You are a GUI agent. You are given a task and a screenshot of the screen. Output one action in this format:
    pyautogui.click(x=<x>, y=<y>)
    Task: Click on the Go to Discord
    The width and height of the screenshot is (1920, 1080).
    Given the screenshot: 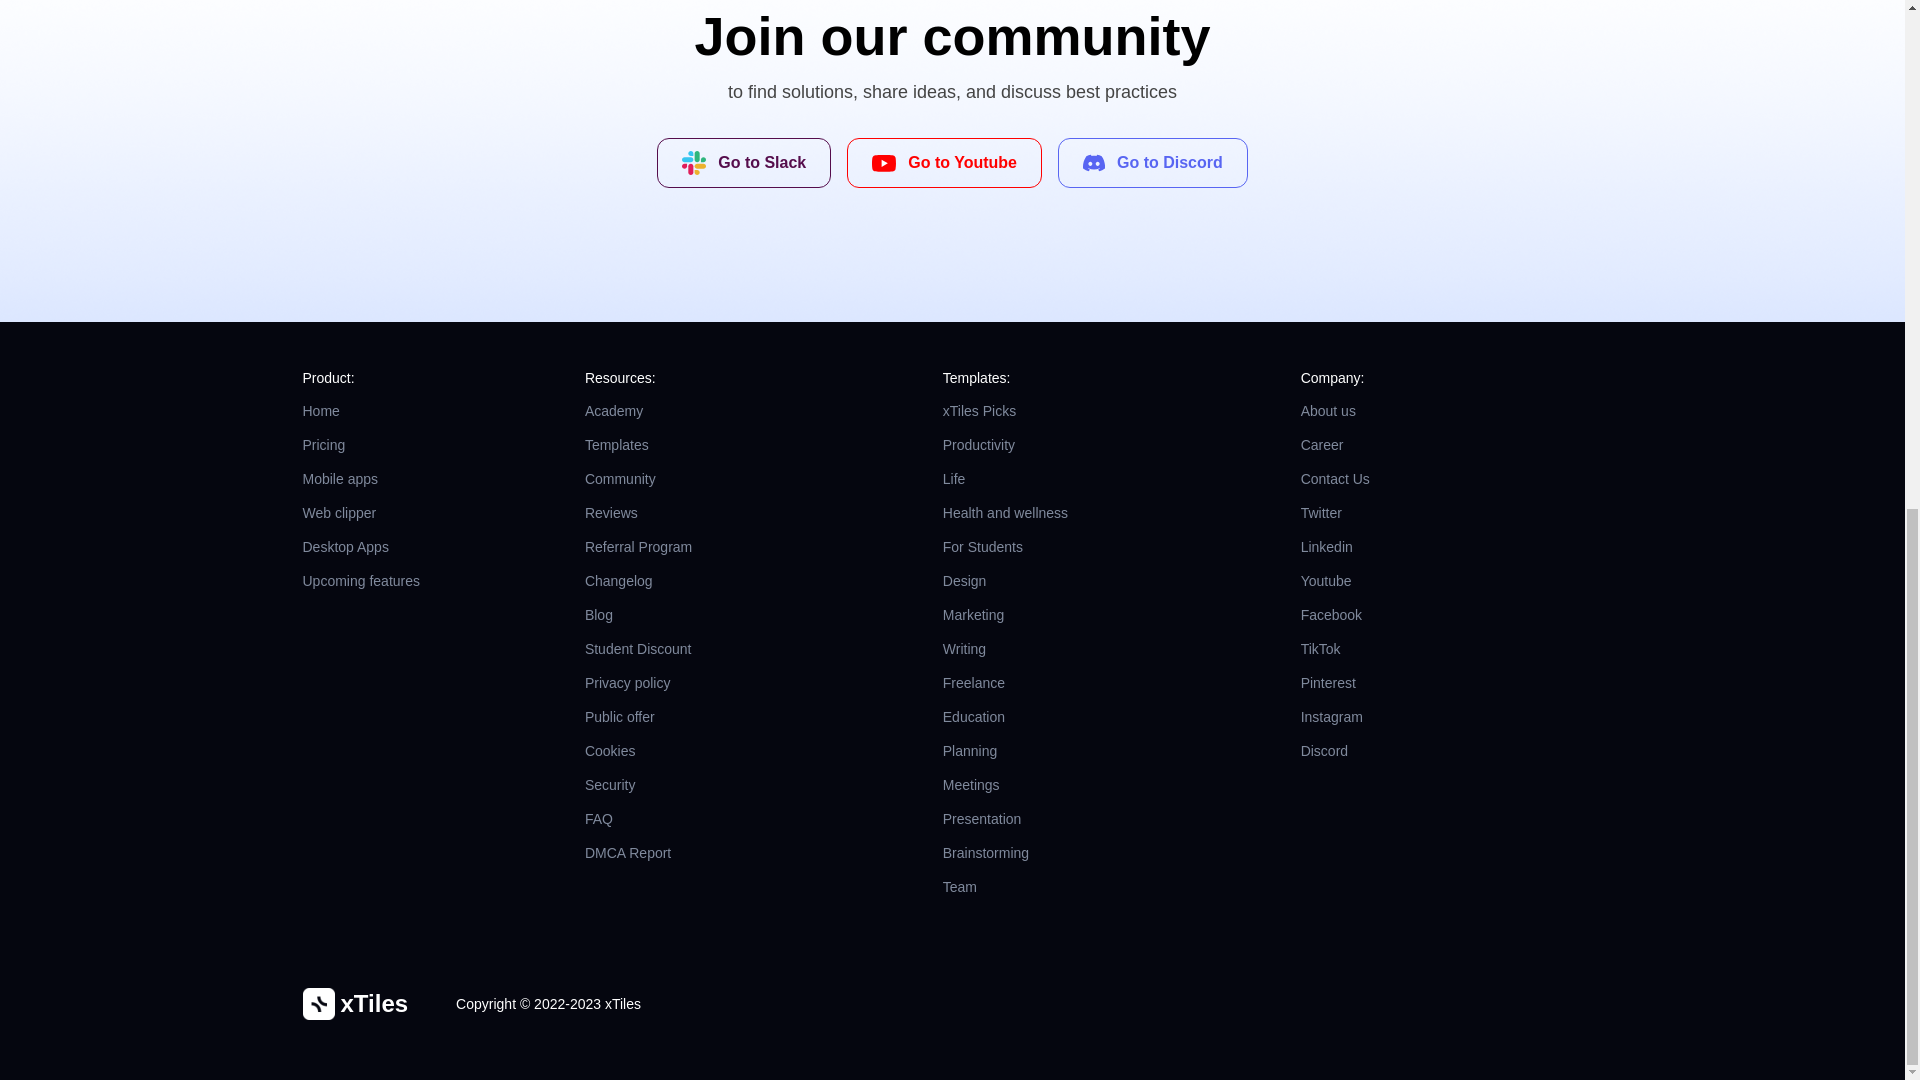 What is the action you would take?
    pyautogui.click(x=1152, y=162)
    